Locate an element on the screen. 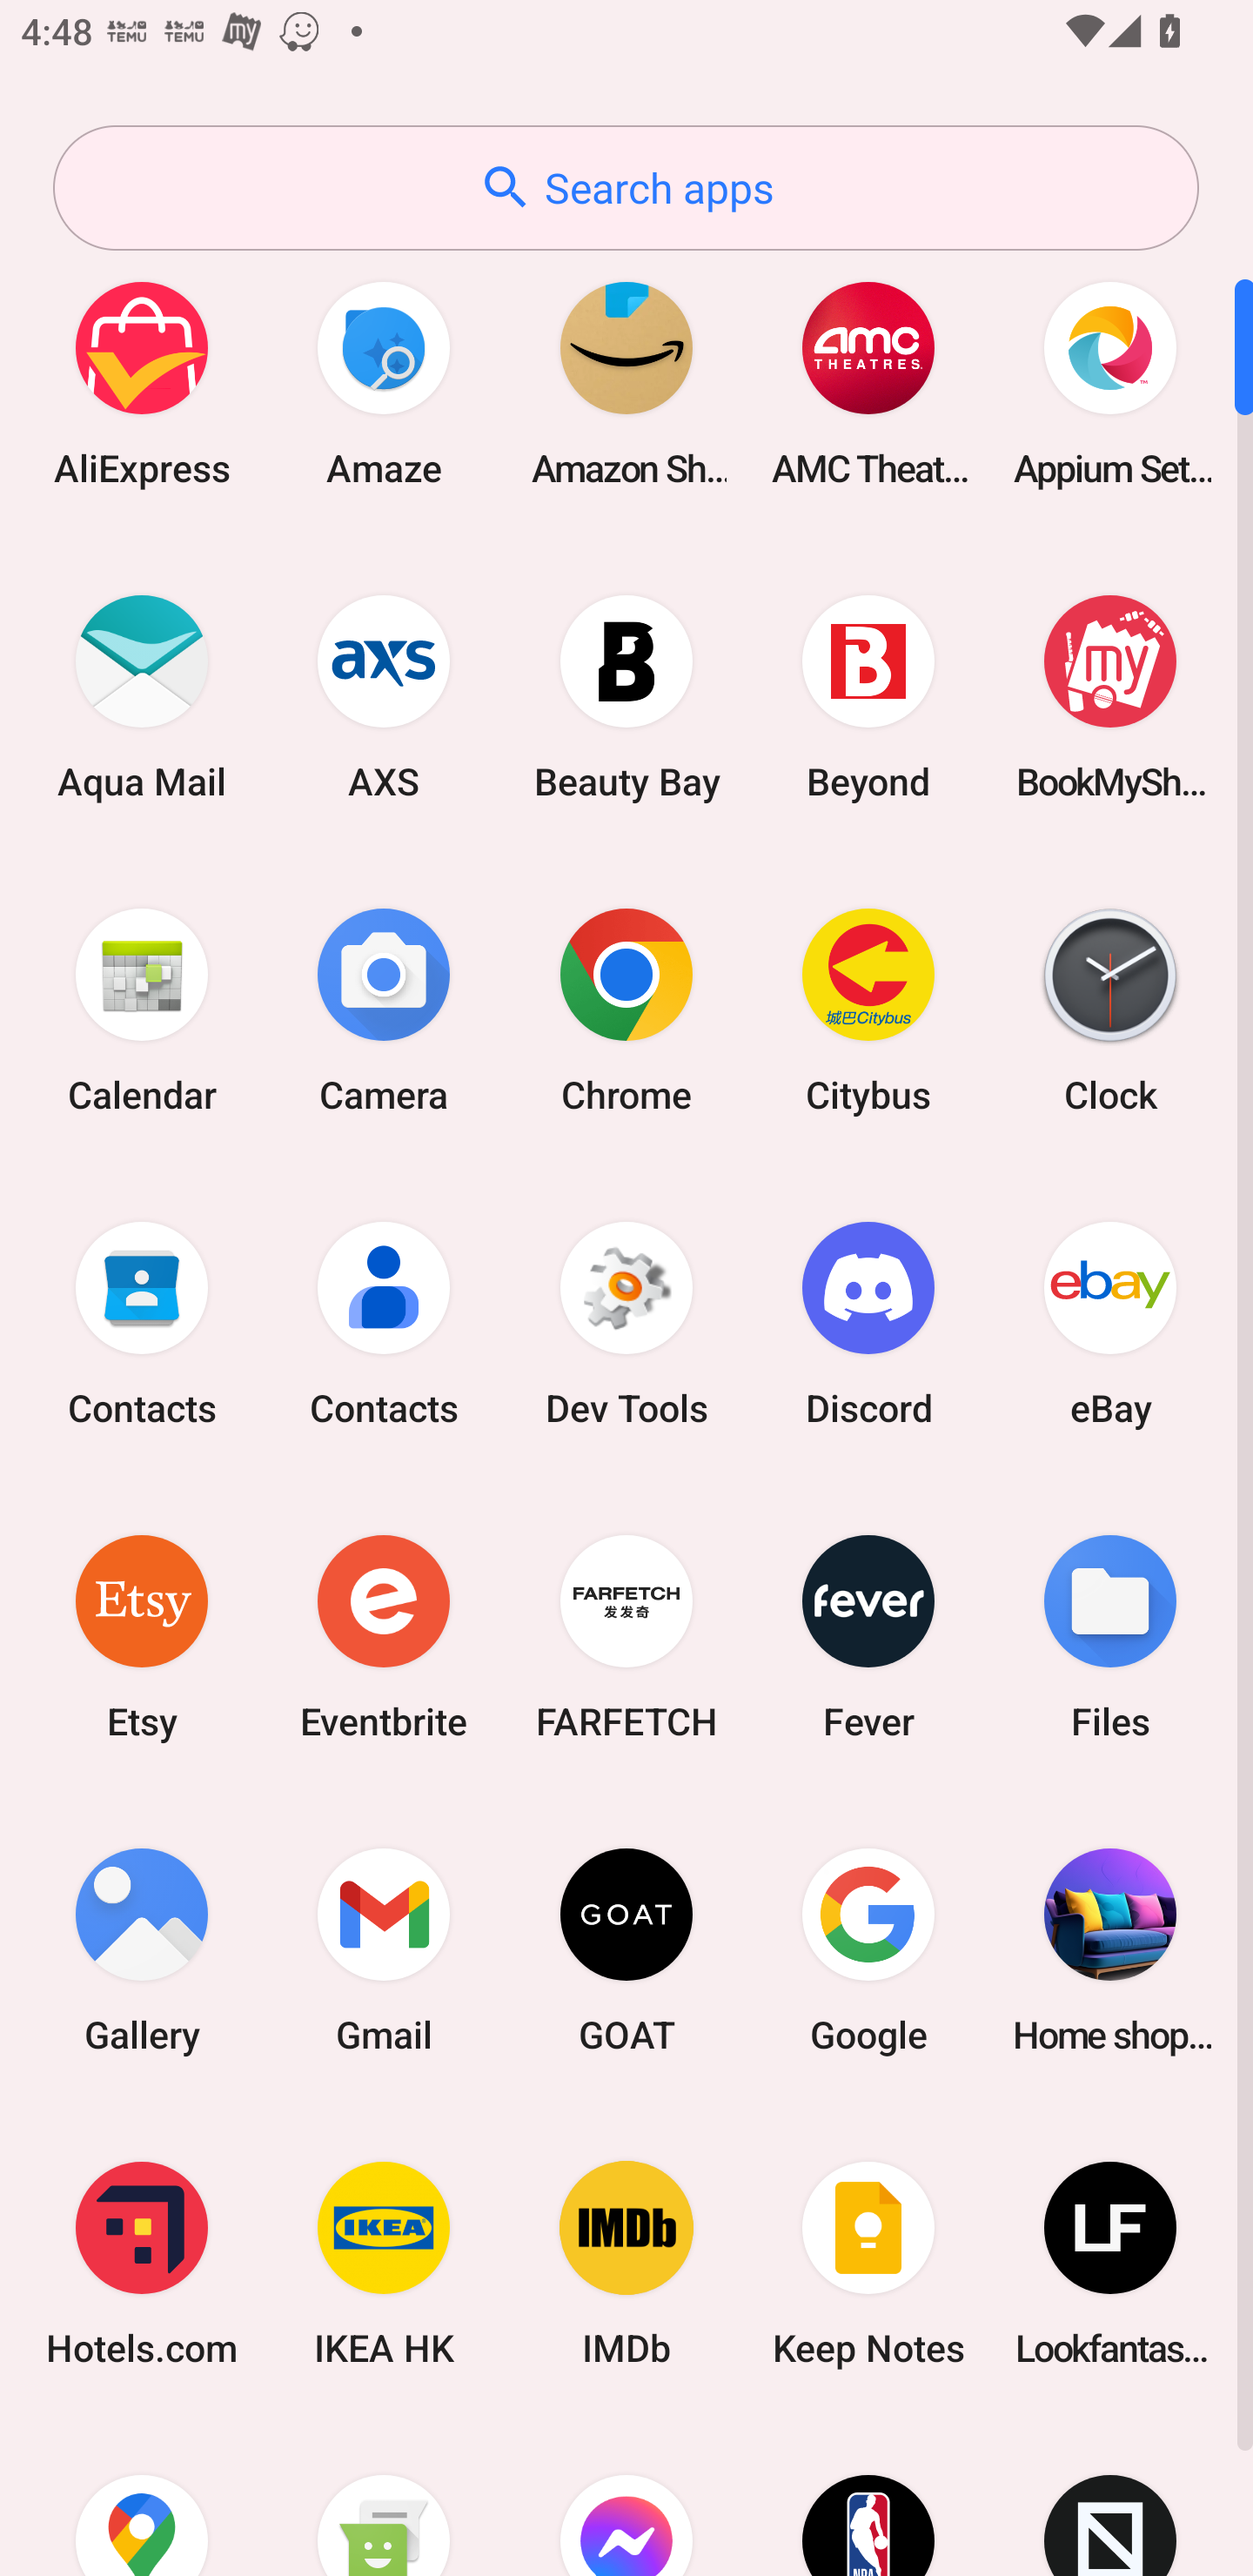 This screenshot has height=2576, width=1253. Gallery is located at coordinates (142, 1949).